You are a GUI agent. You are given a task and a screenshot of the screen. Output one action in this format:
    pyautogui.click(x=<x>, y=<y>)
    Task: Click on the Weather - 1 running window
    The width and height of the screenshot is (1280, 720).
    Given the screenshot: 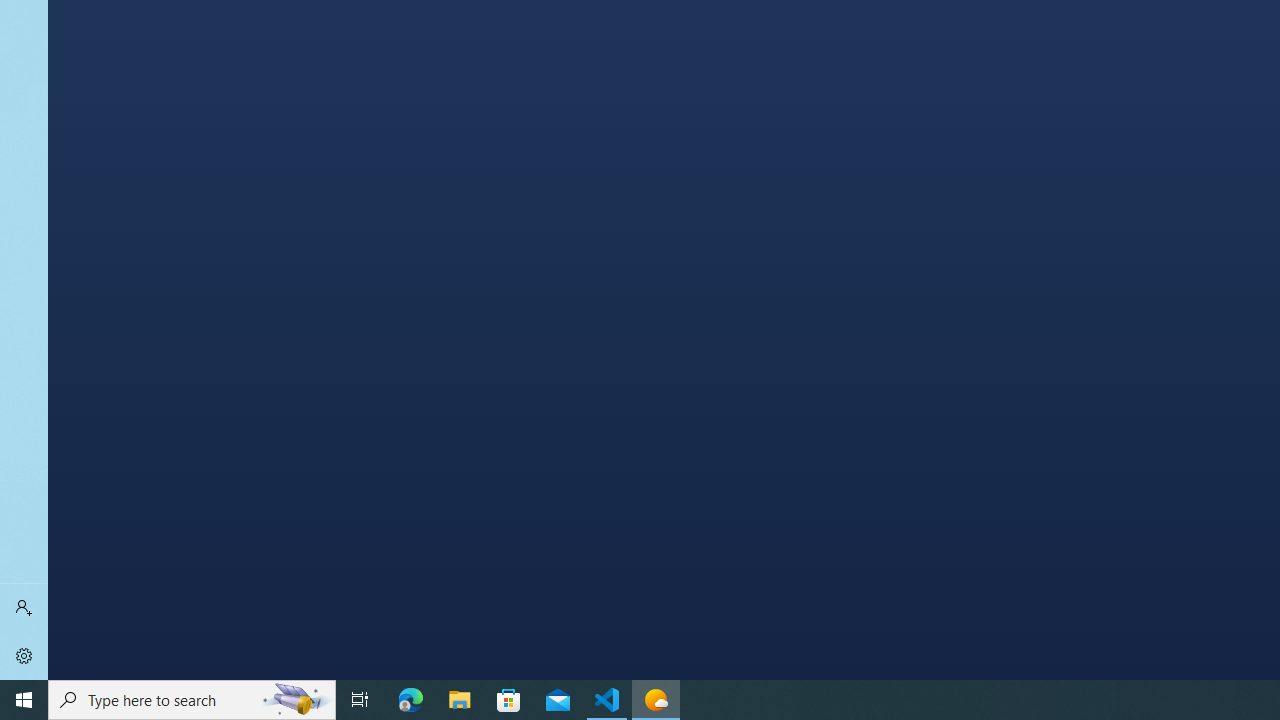 What is the action you would take?
    pyautogui.click(x=656, y=700)
    